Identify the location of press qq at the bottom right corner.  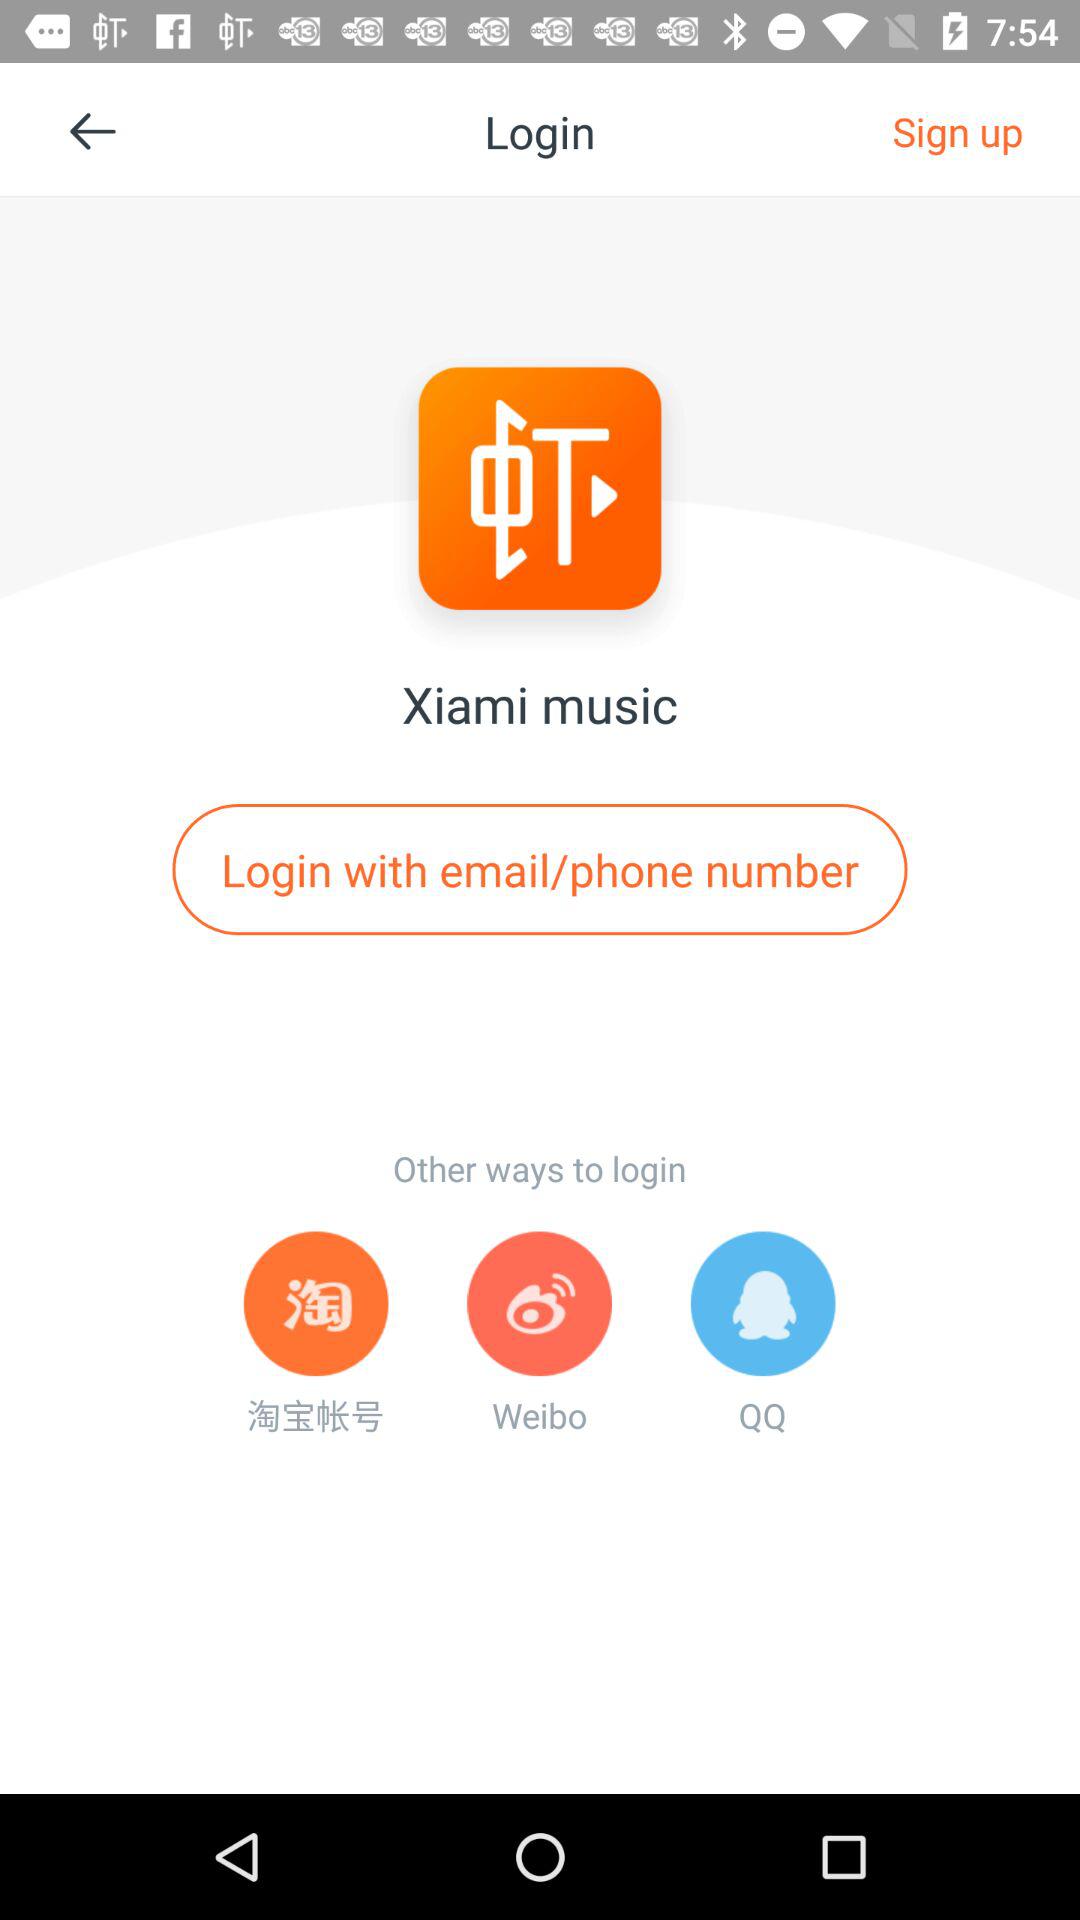
(762, 1334).